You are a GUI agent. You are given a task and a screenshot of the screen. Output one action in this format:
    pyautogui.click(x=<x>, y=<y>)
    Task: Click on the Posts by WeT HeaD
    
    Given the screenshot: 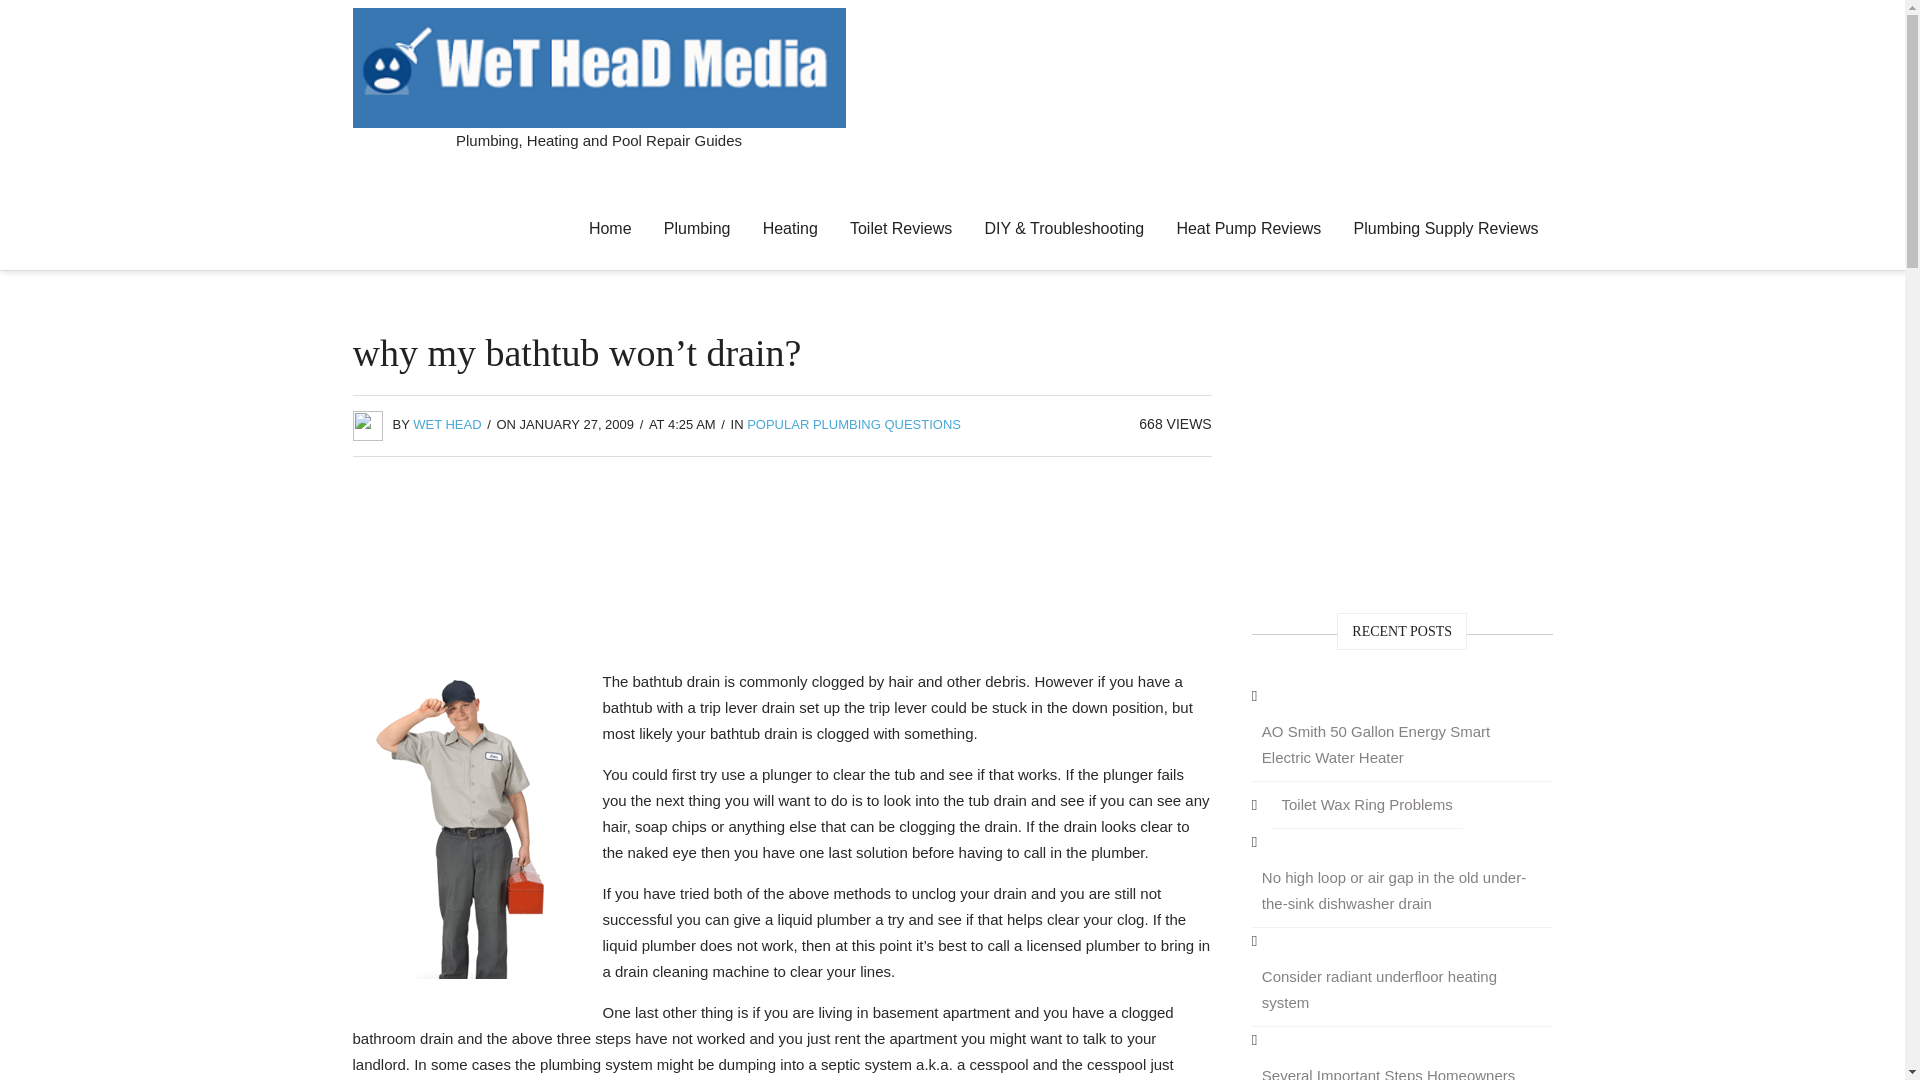 What is the action you would take?
    pyautogui.click(x=446, y=424)
    